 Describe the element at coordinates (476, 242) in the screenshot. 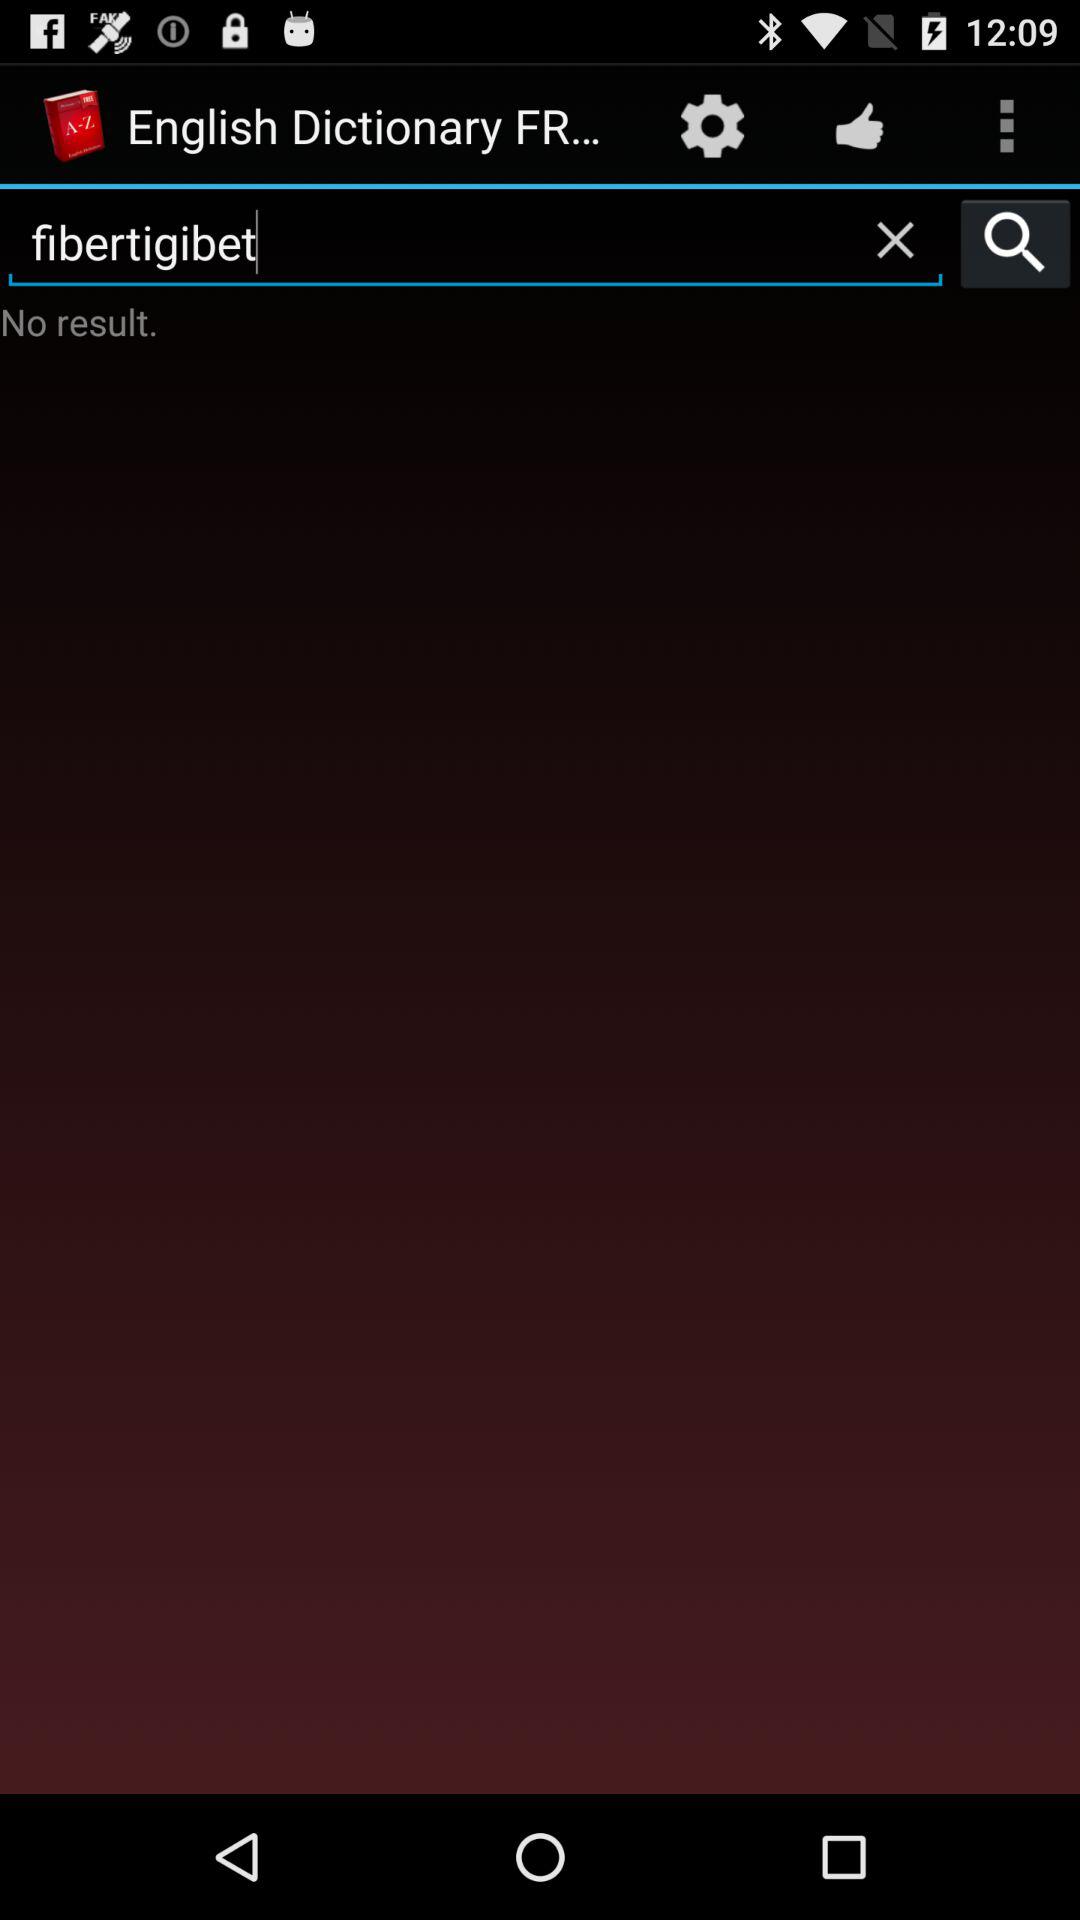

I see `swipe to fibertigibet item` at that location.